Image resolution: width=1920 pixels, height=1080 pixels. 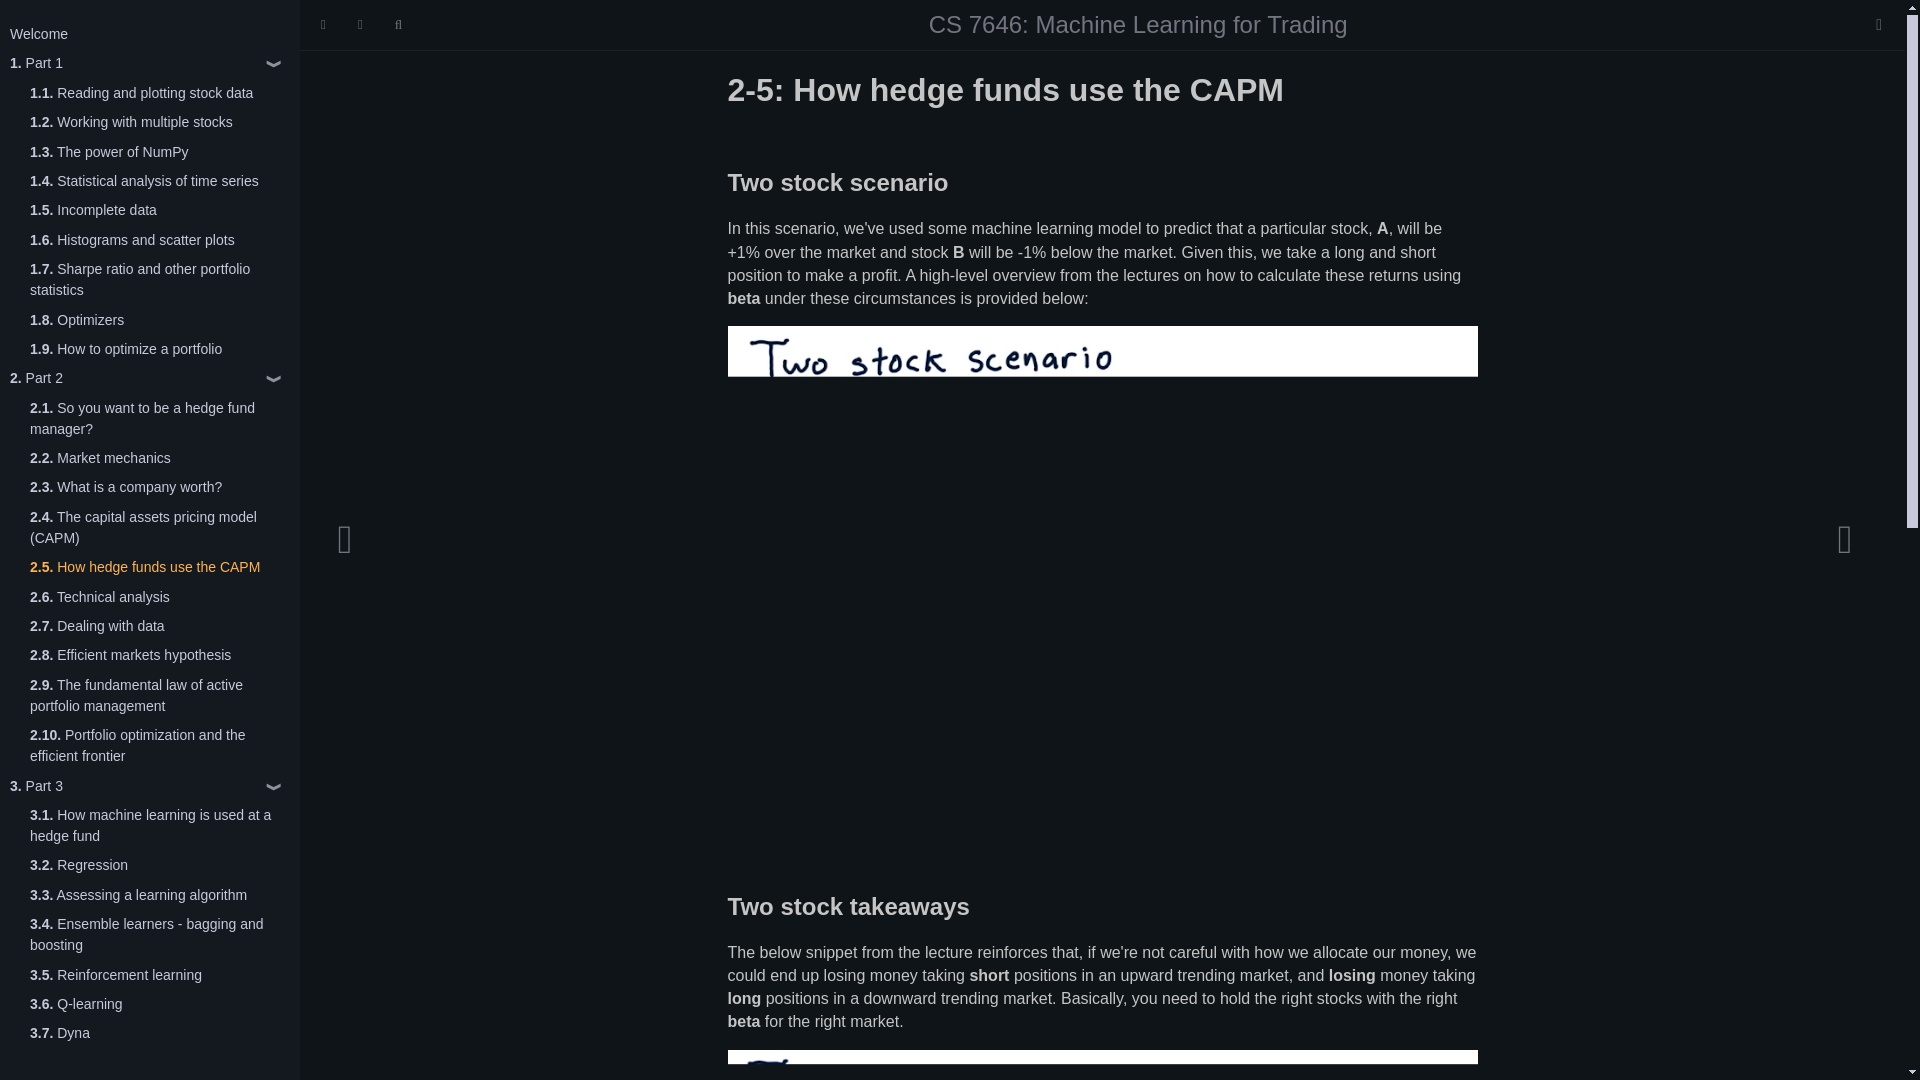 What do you see at coordinates (144, 181) in the screenshot?
I see `1.4. Statistical analysis of time series` at bounding box center [144, 181].